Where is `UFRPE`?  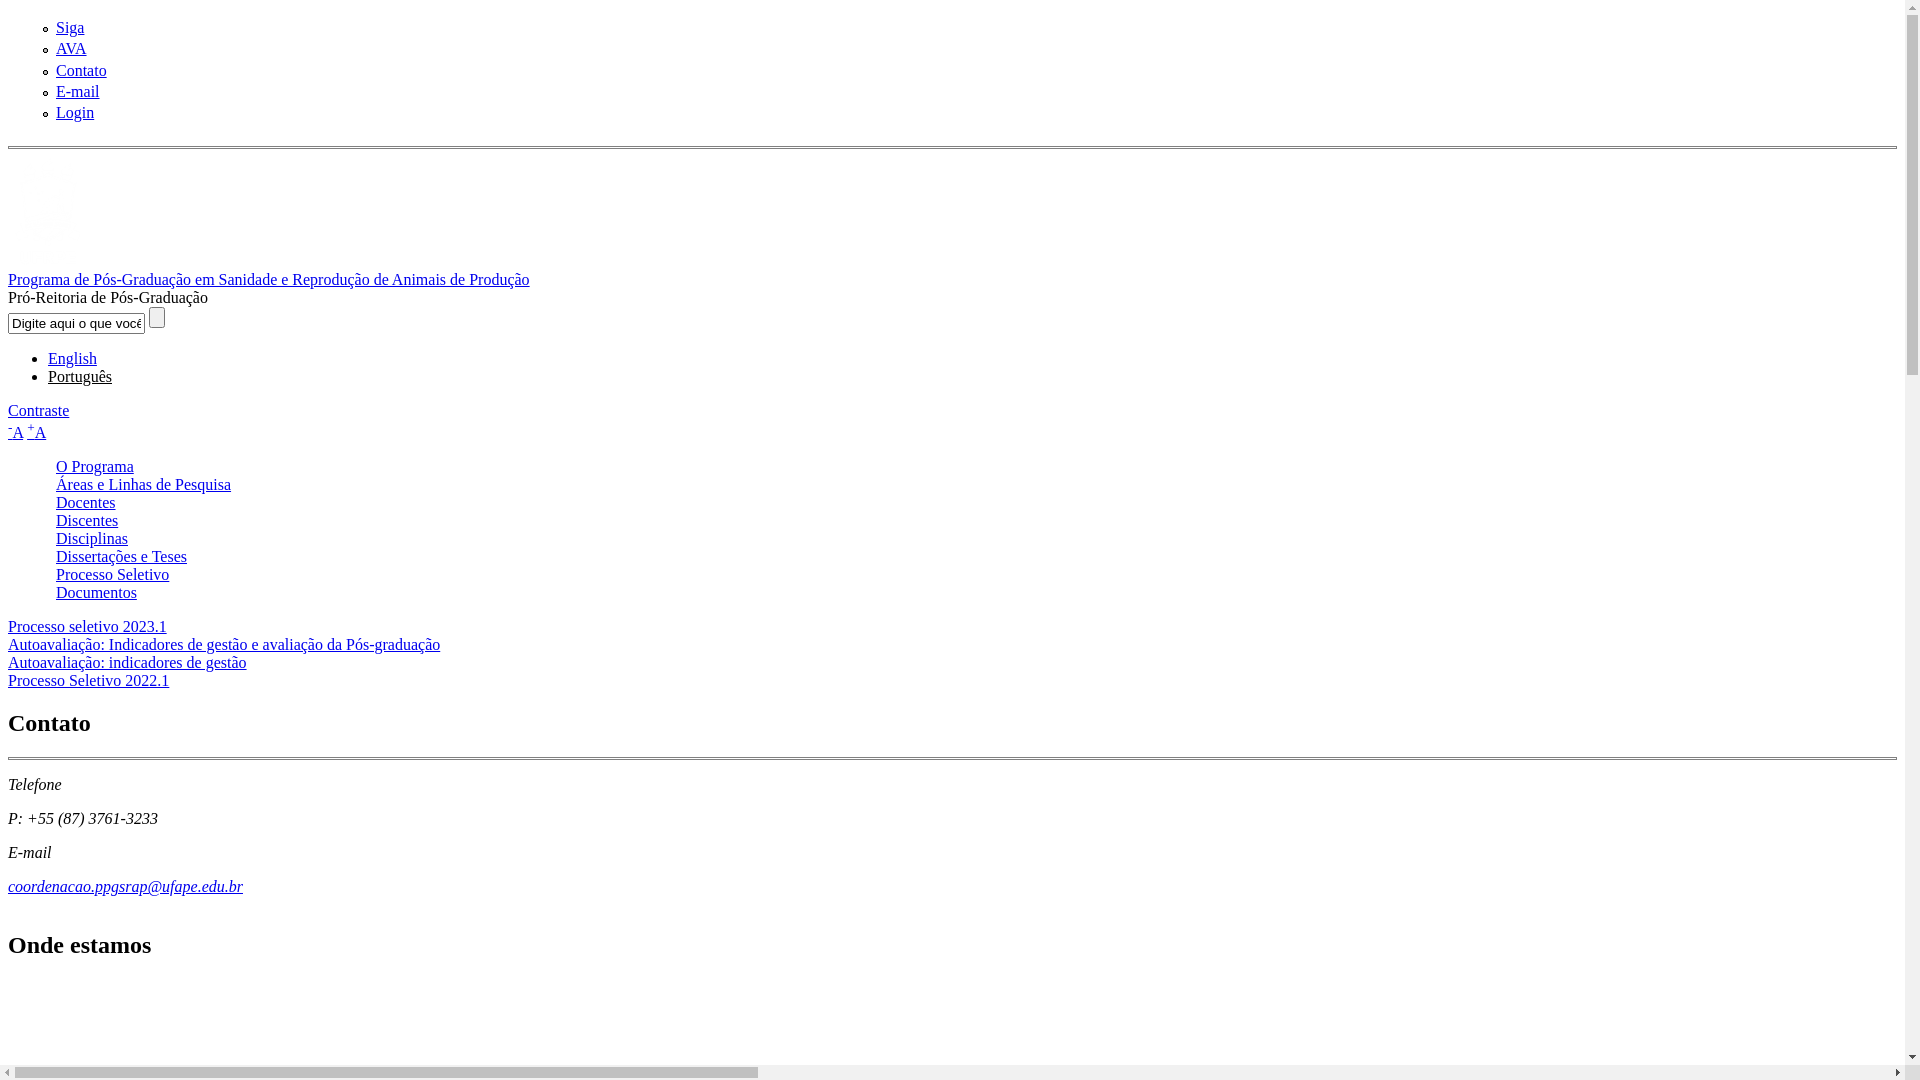 UFRPE is located at coordinates (48, 262).